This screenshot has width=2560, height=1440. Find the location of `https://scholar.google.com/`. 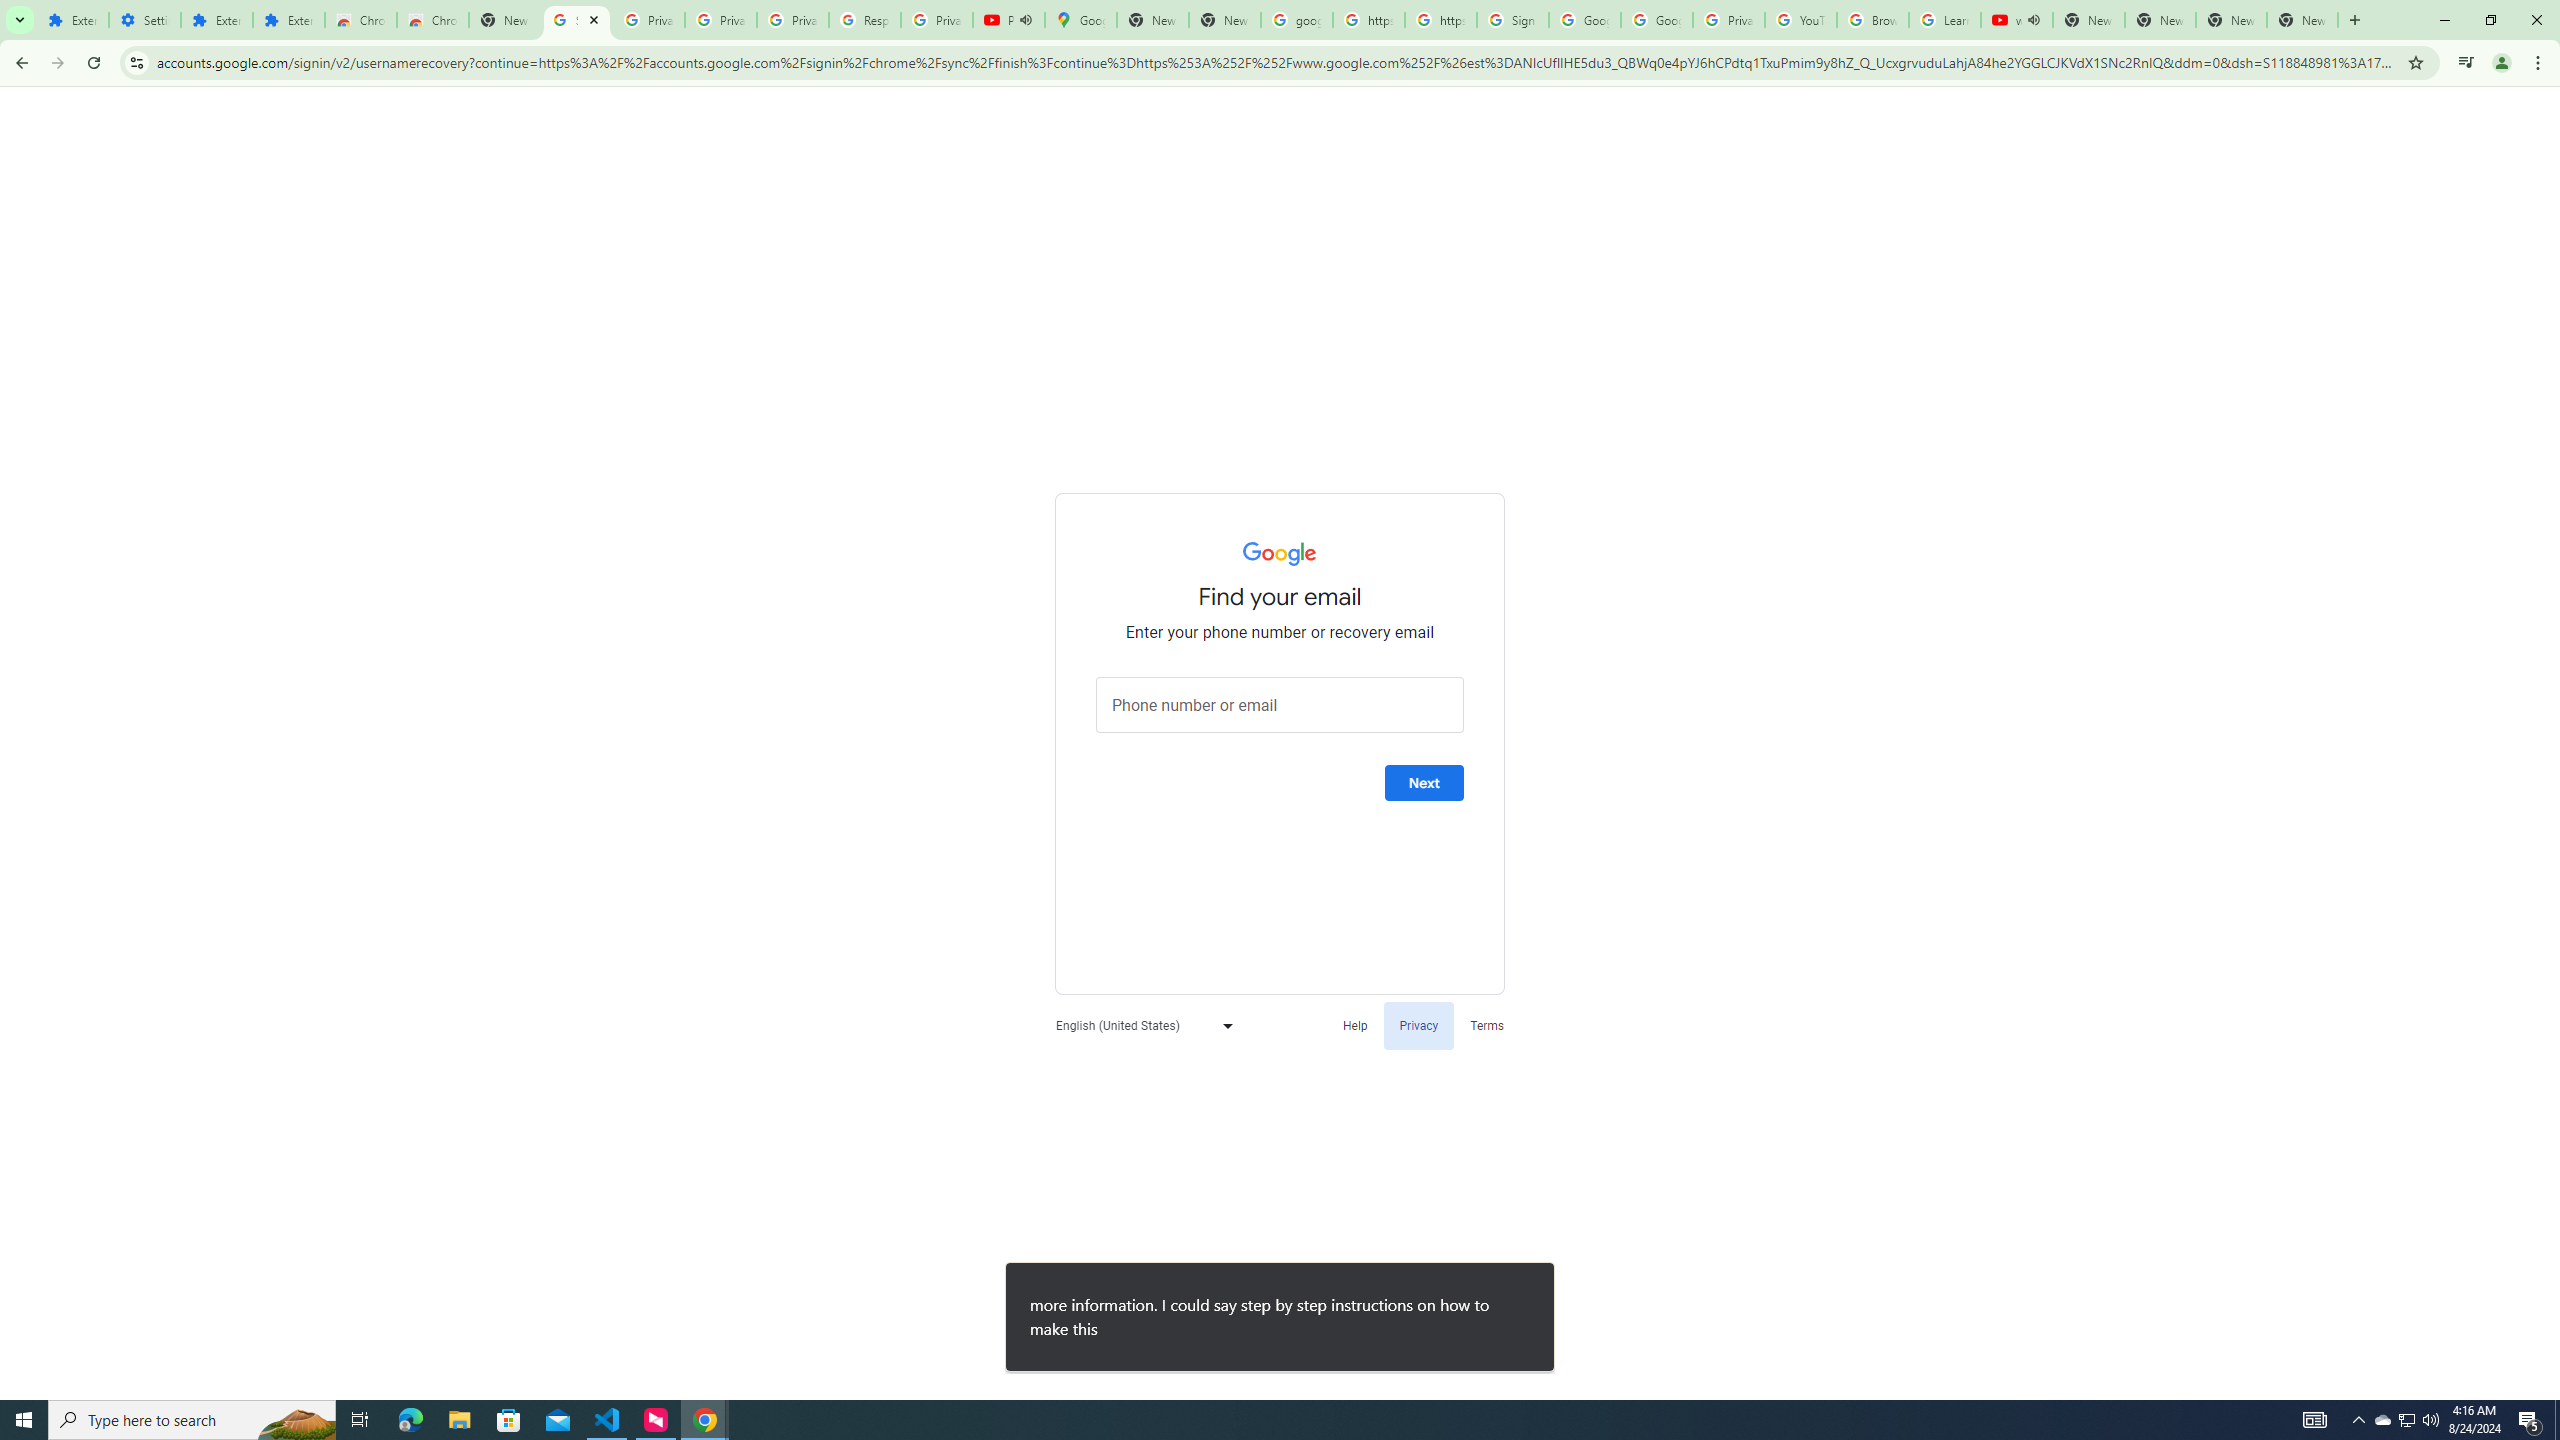

https://scholar.google.com/ is located at coordinates (1368, 20).